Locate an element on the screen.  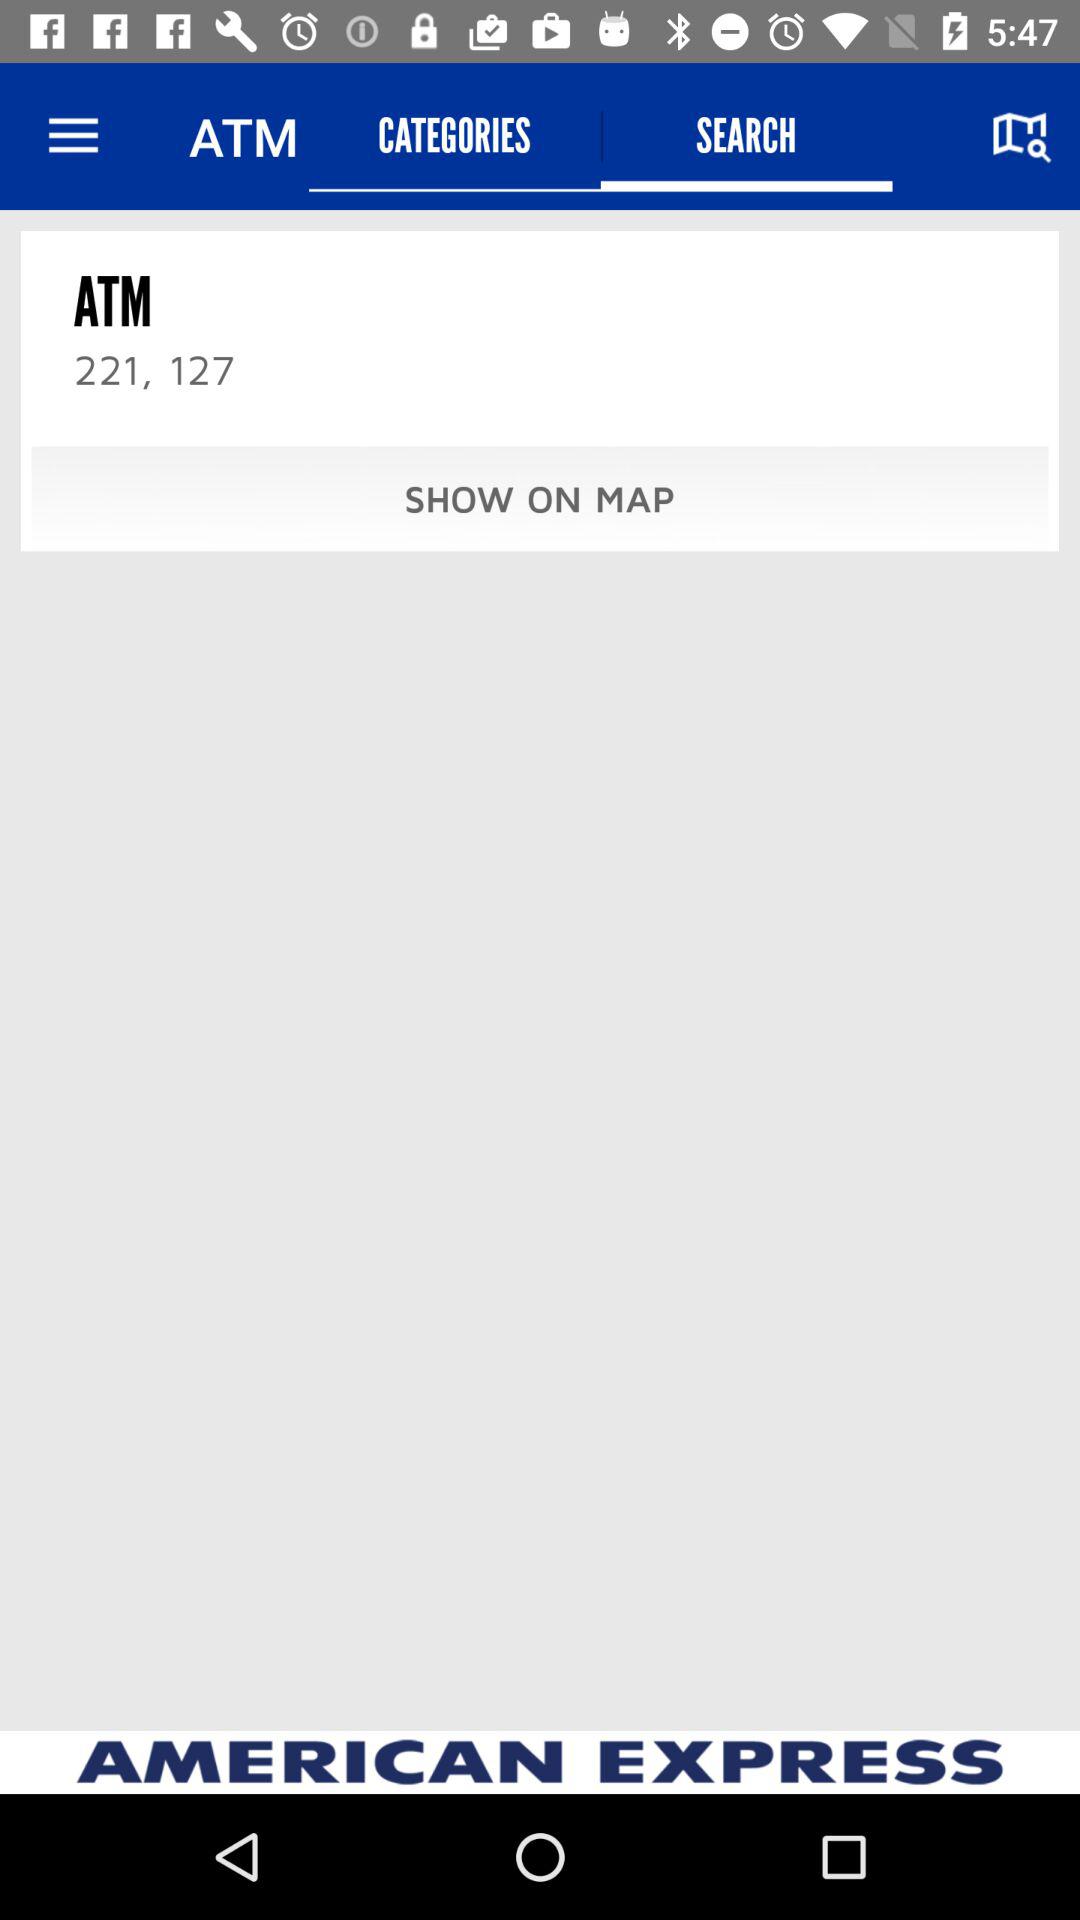
click icon next to categories is located at coordinates (746, 136).